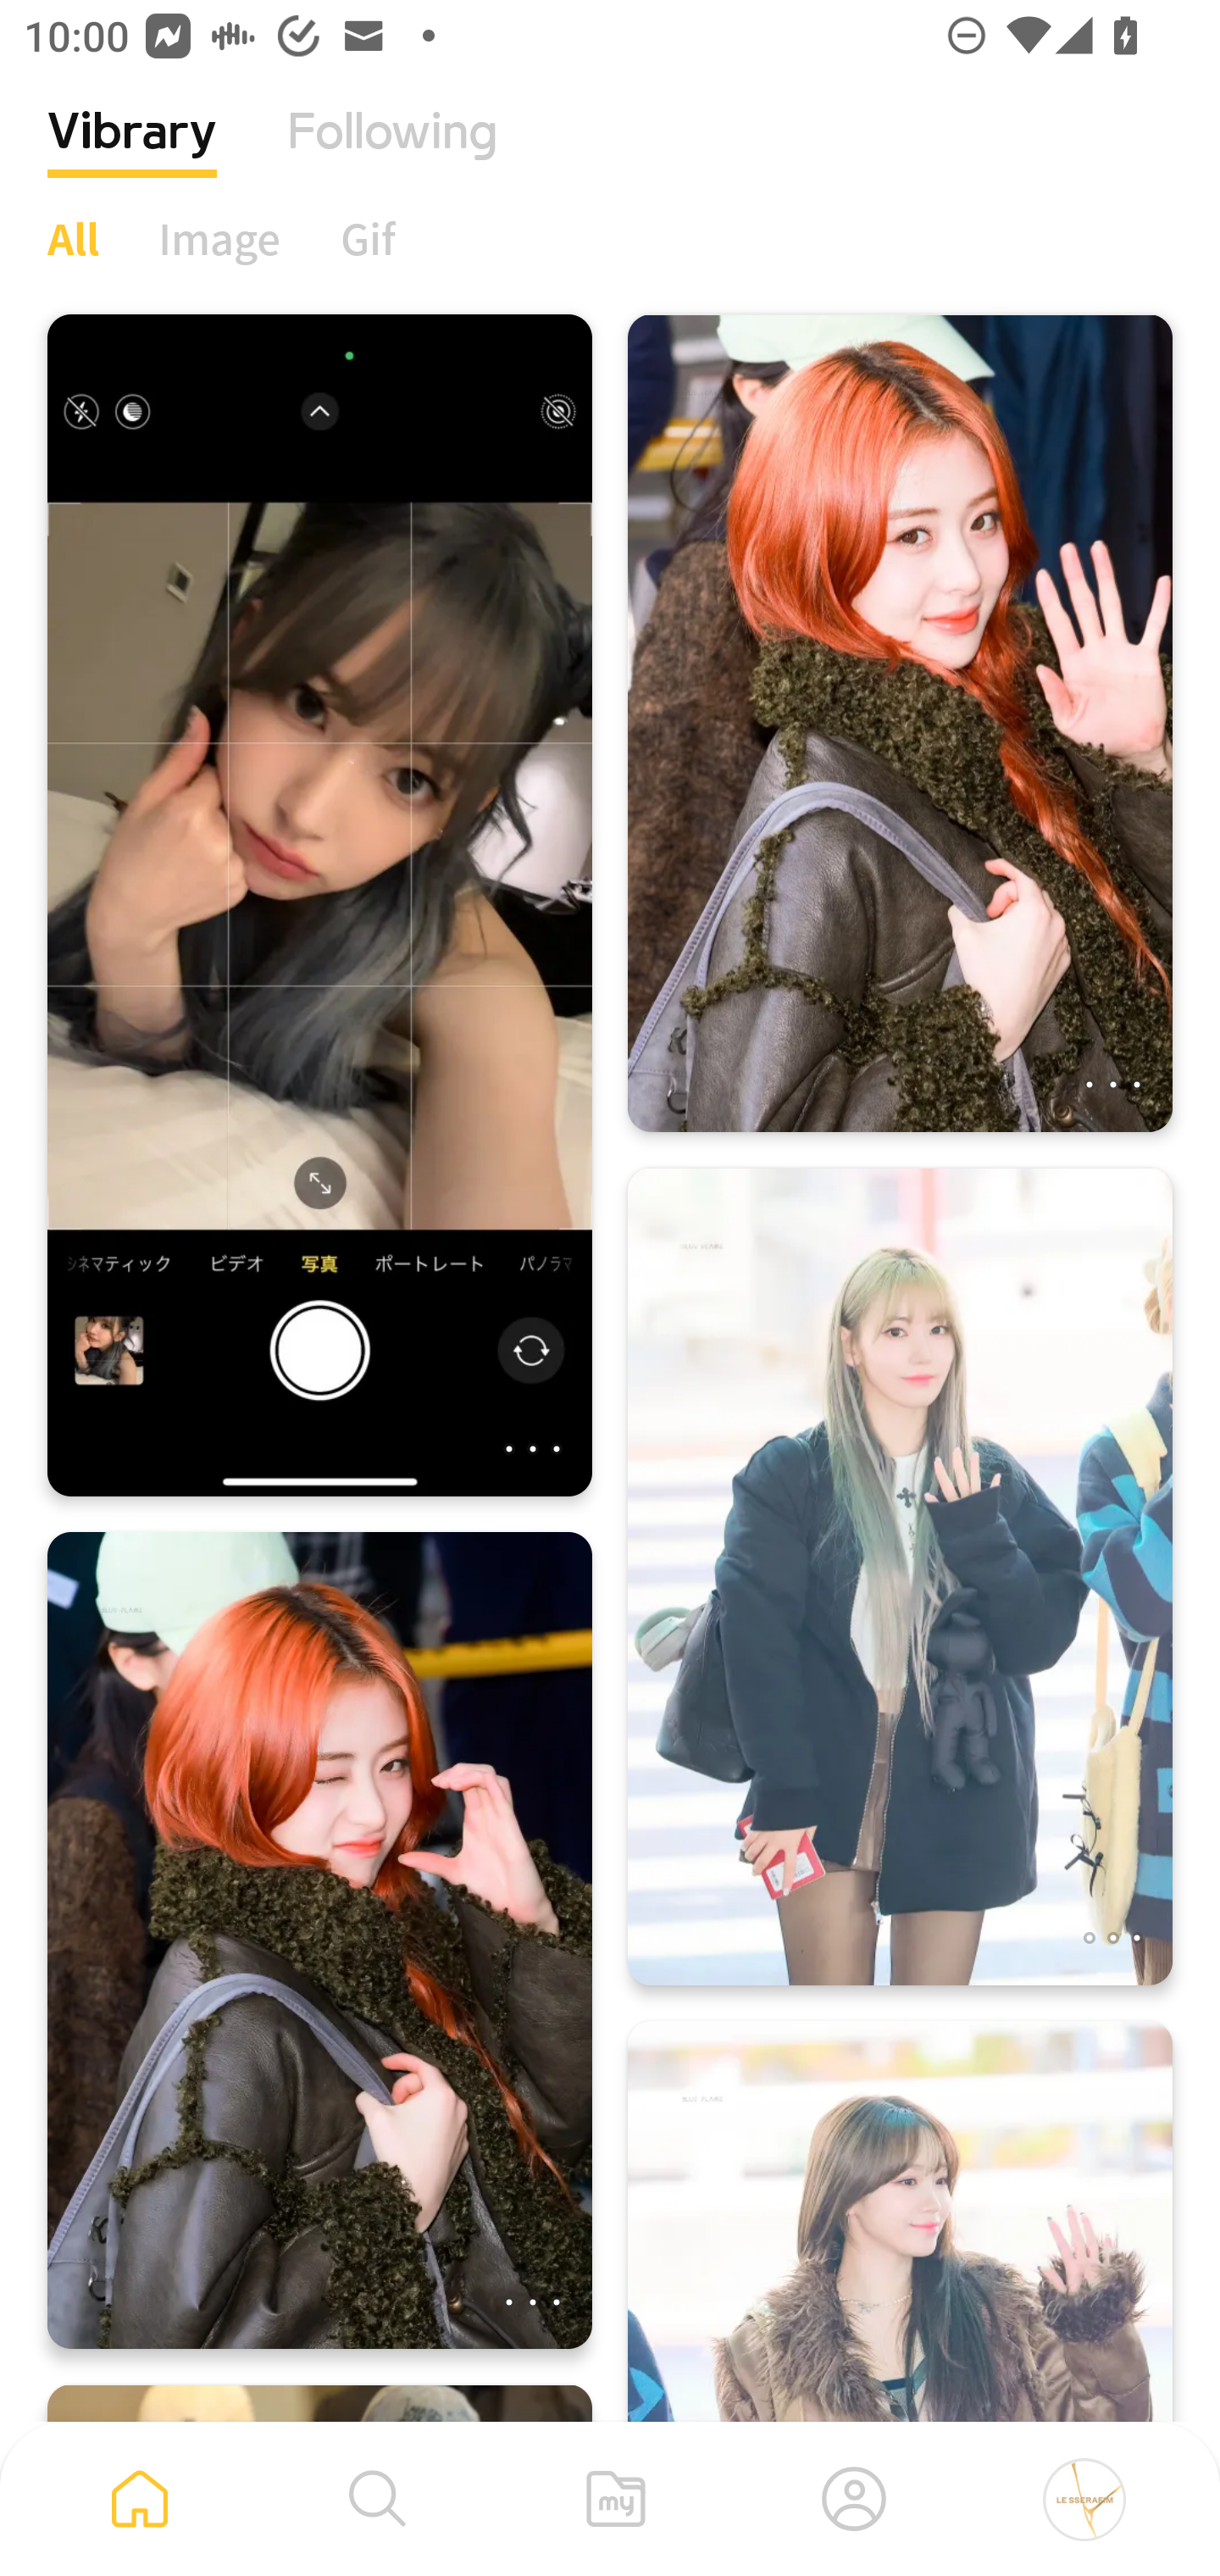 Image resolution: width=1220 pixels, height=2576 pixels. Describe the element at coordinates (220, 238) in the screenshot. I see `Image` at that location.